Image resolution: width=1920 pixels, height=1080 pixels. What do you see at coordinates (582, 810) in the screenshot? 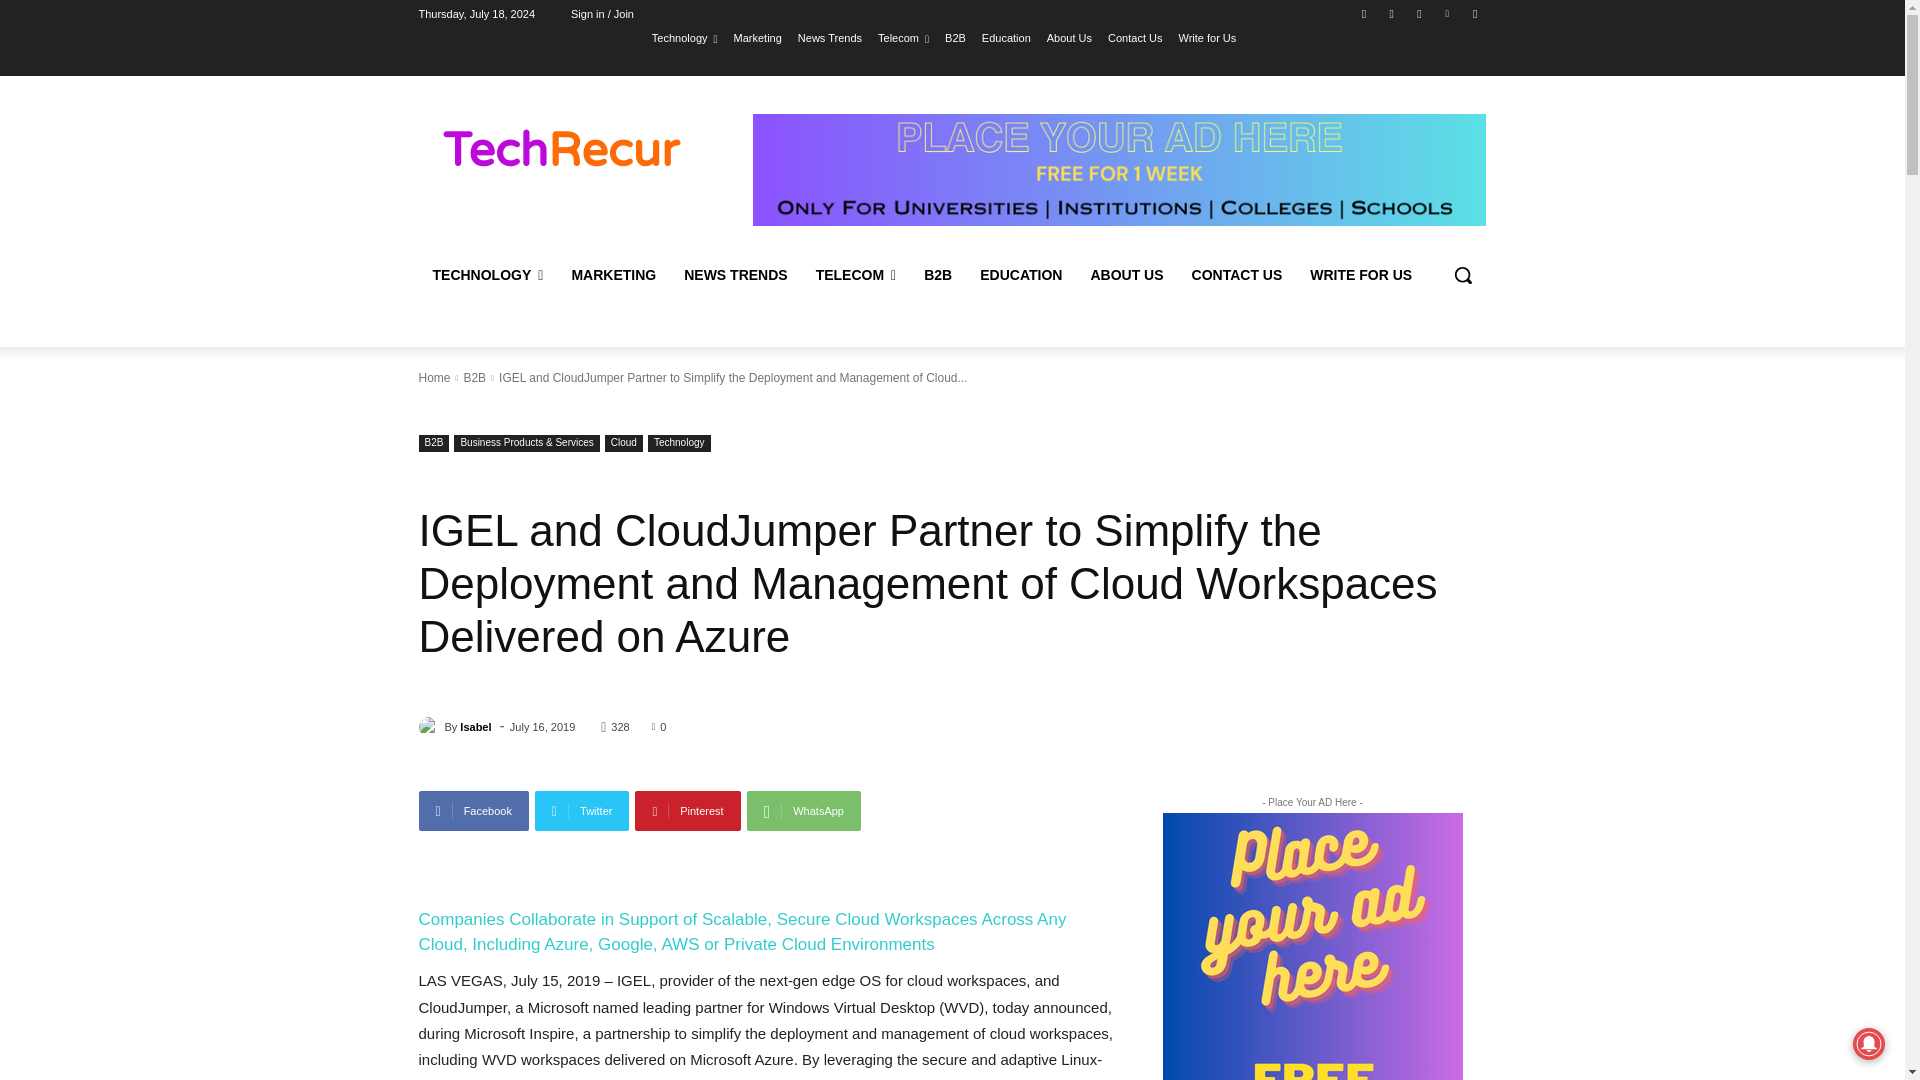
I see `Twitter` at bounding box center [582, 810].